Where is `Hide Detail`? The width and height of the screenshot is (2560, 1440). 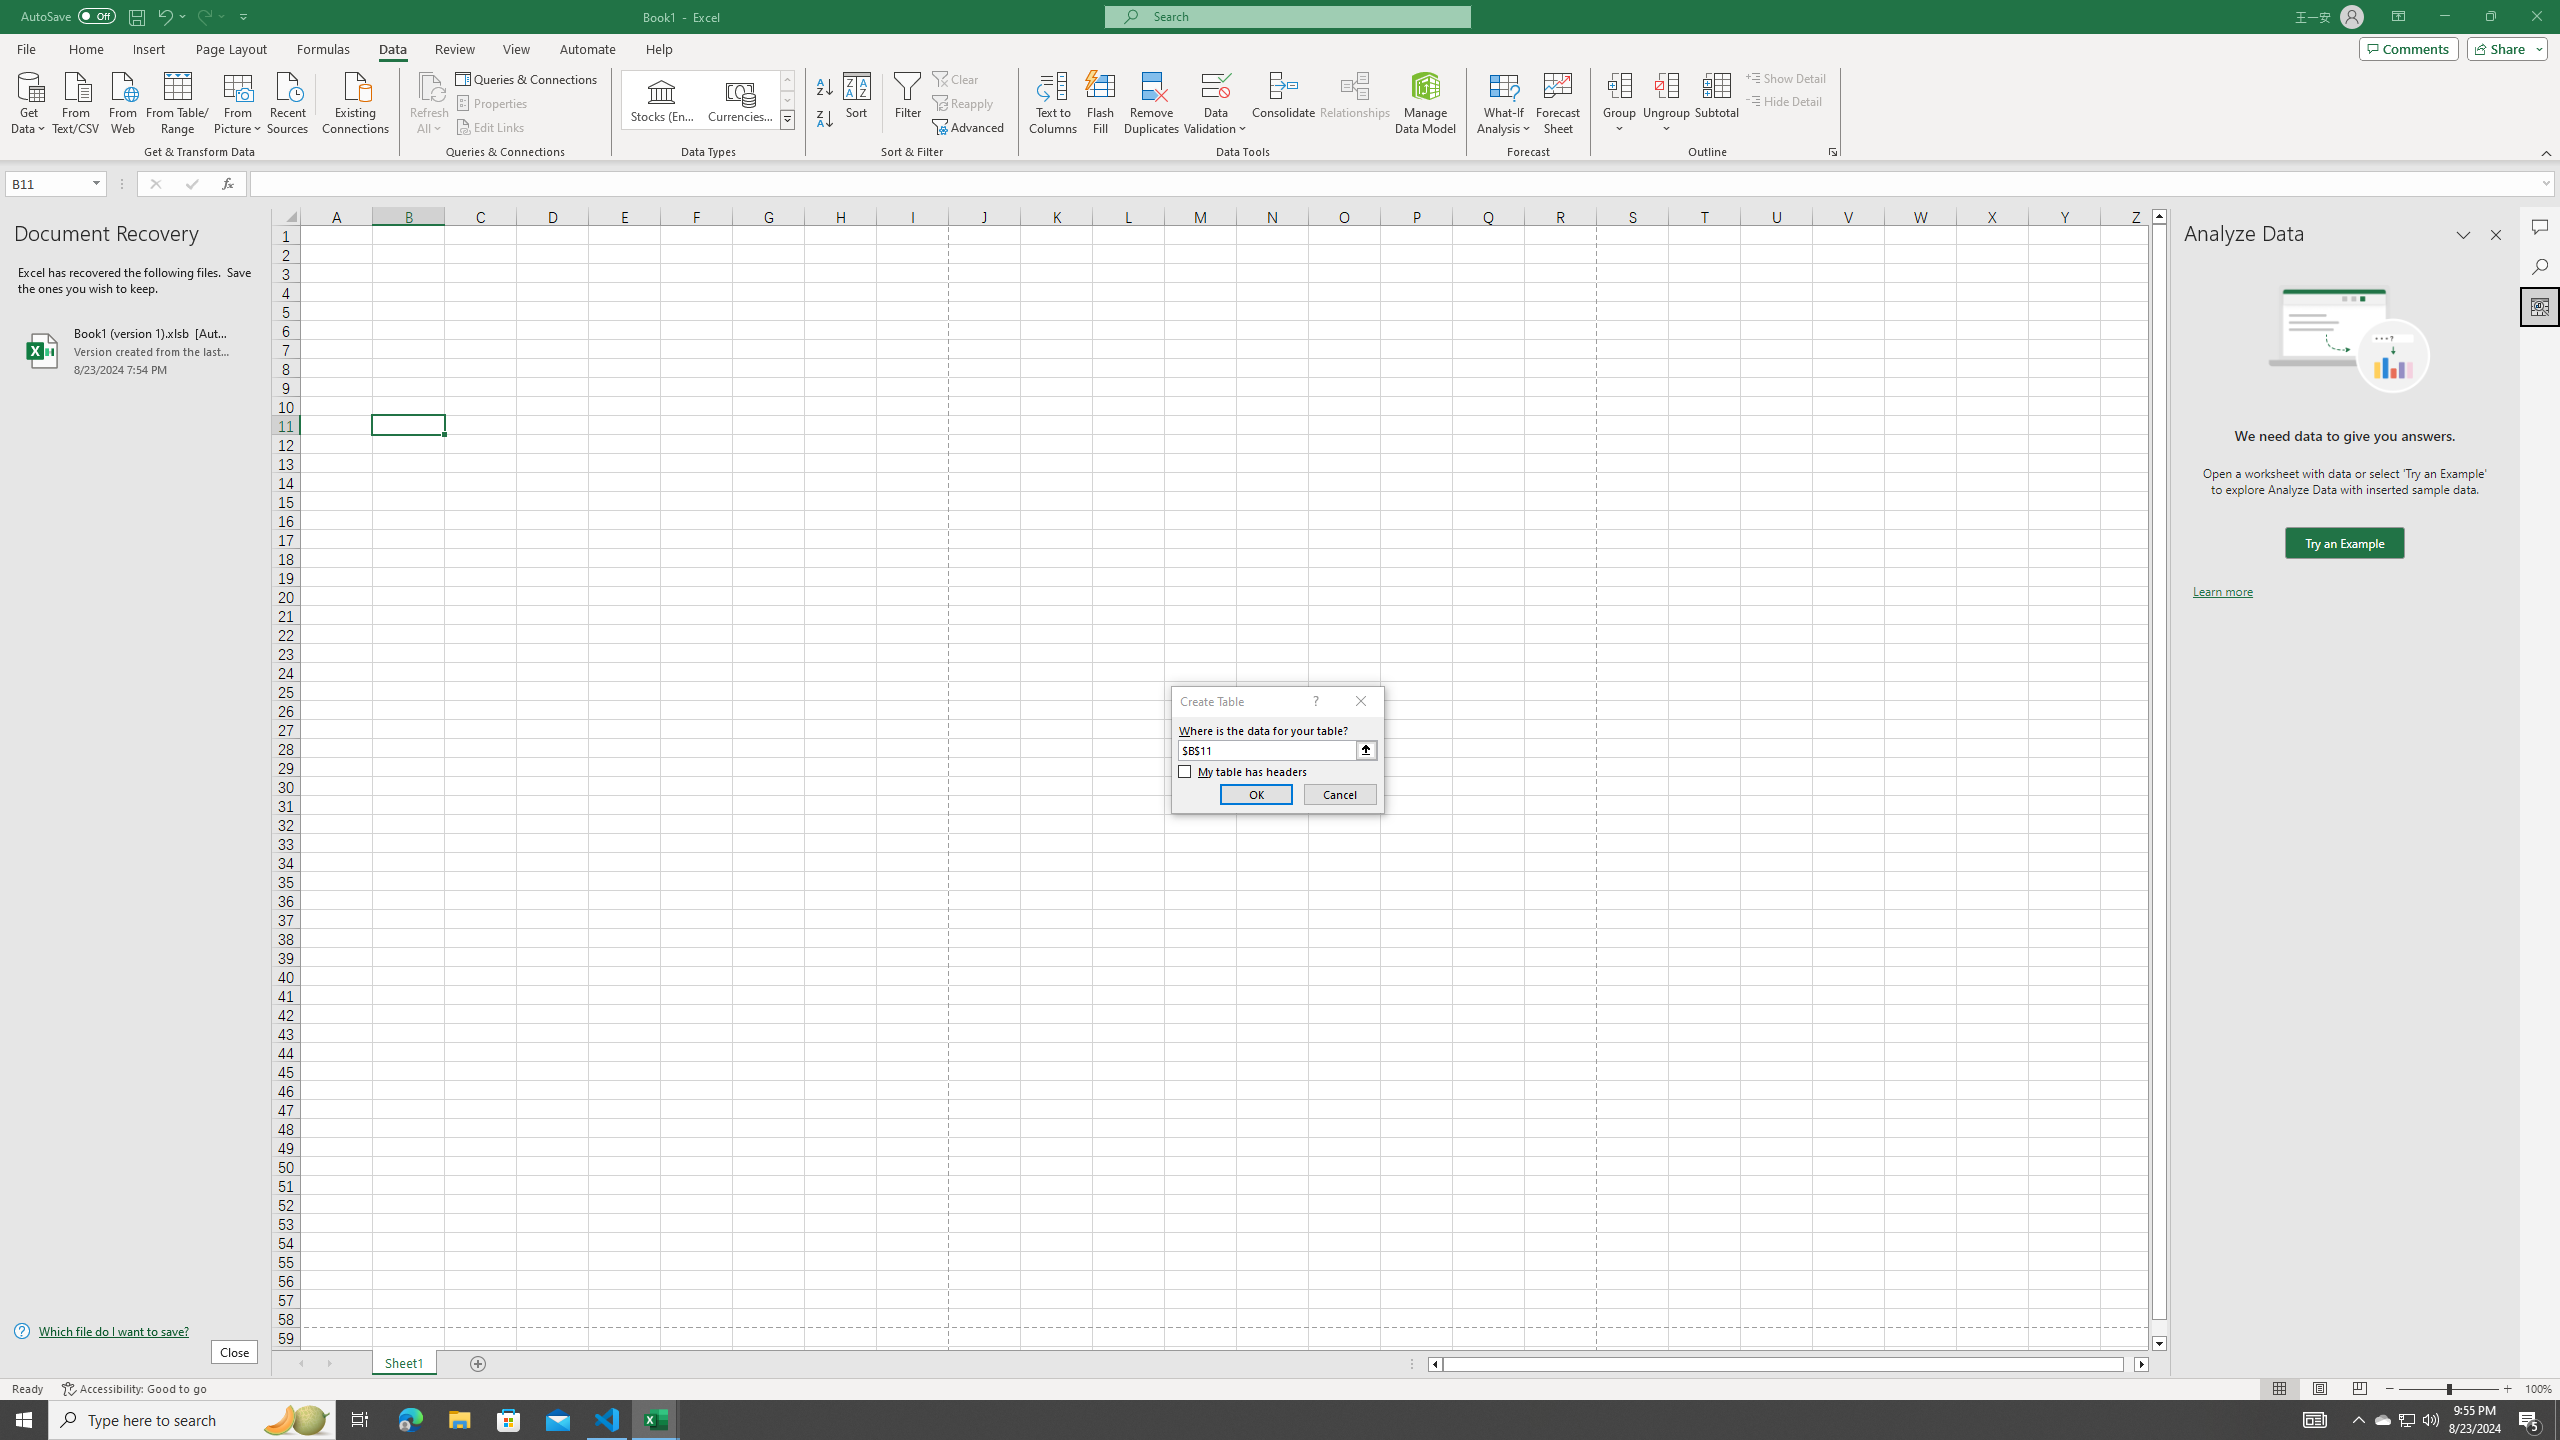
Hide Detail is located at coordinates (1784, 100).